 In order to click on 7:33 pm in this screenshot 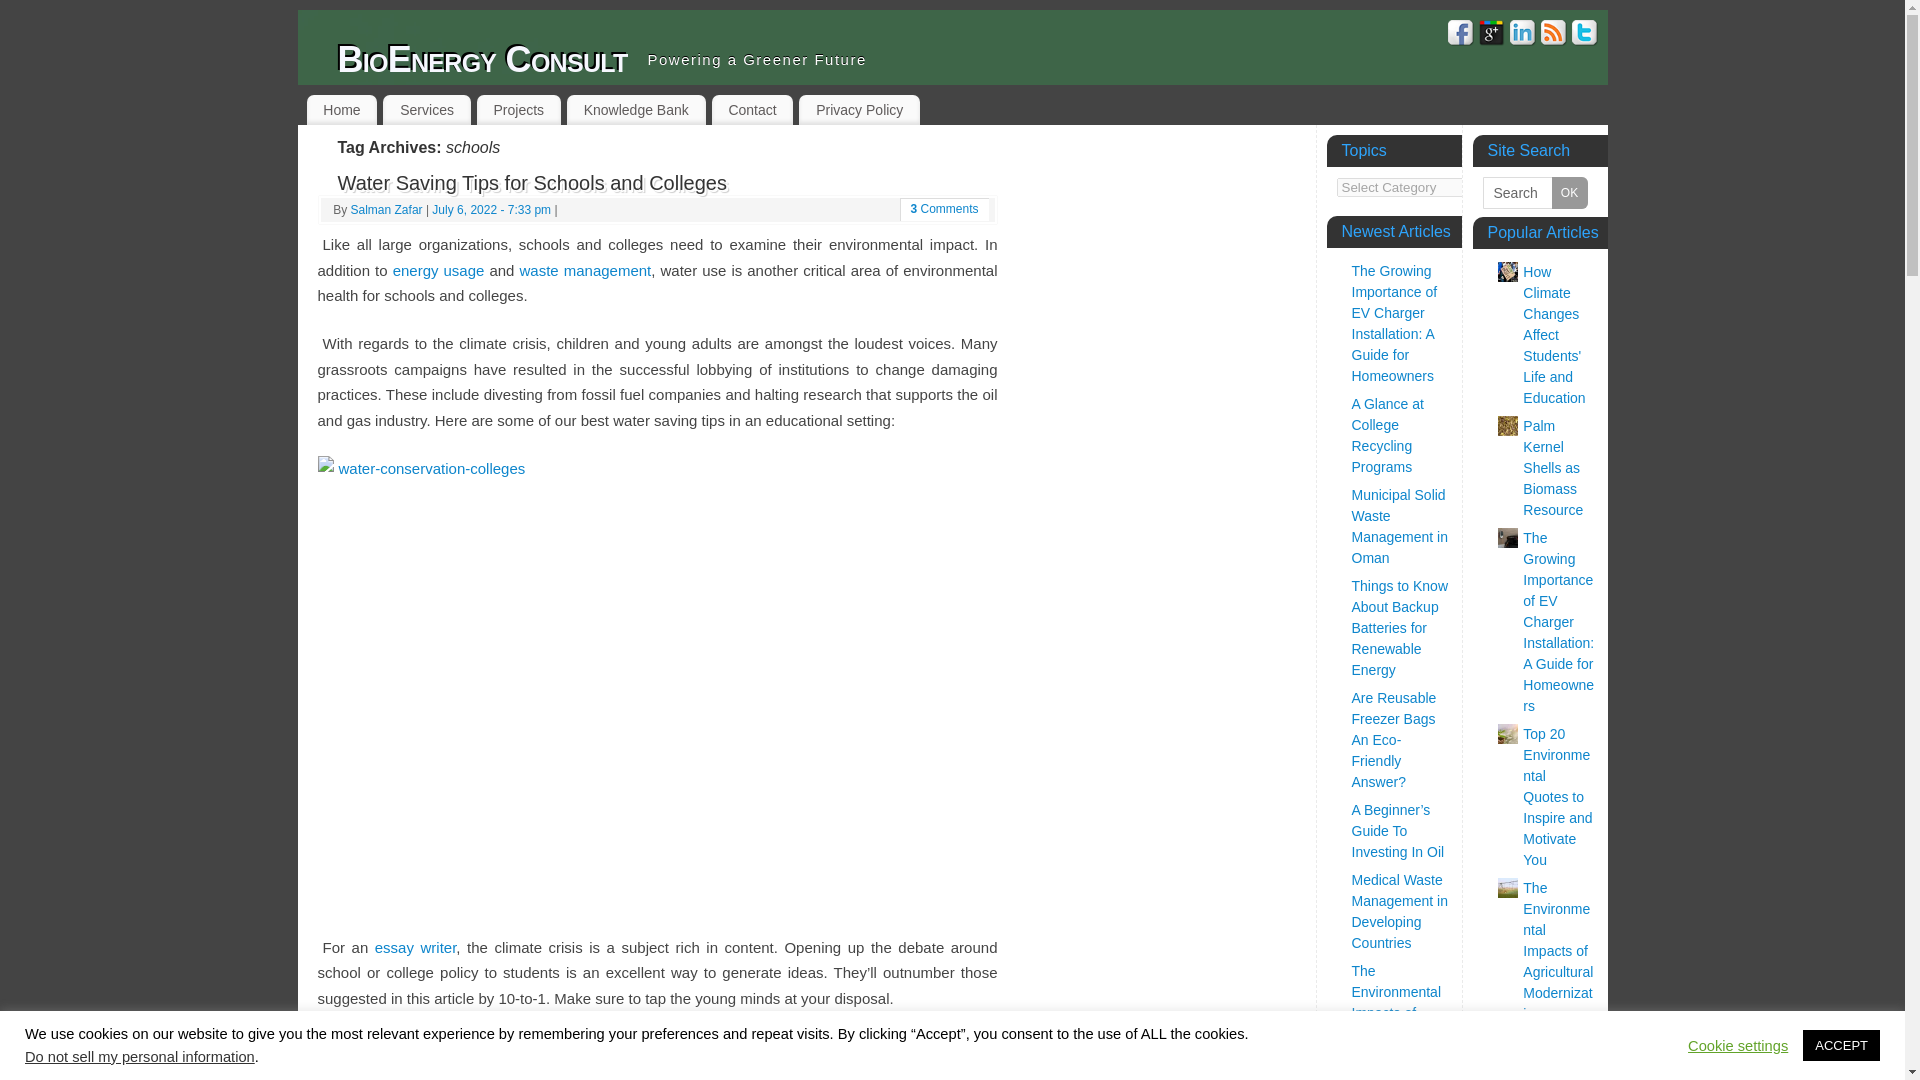, I will do `click(492, 210)`.